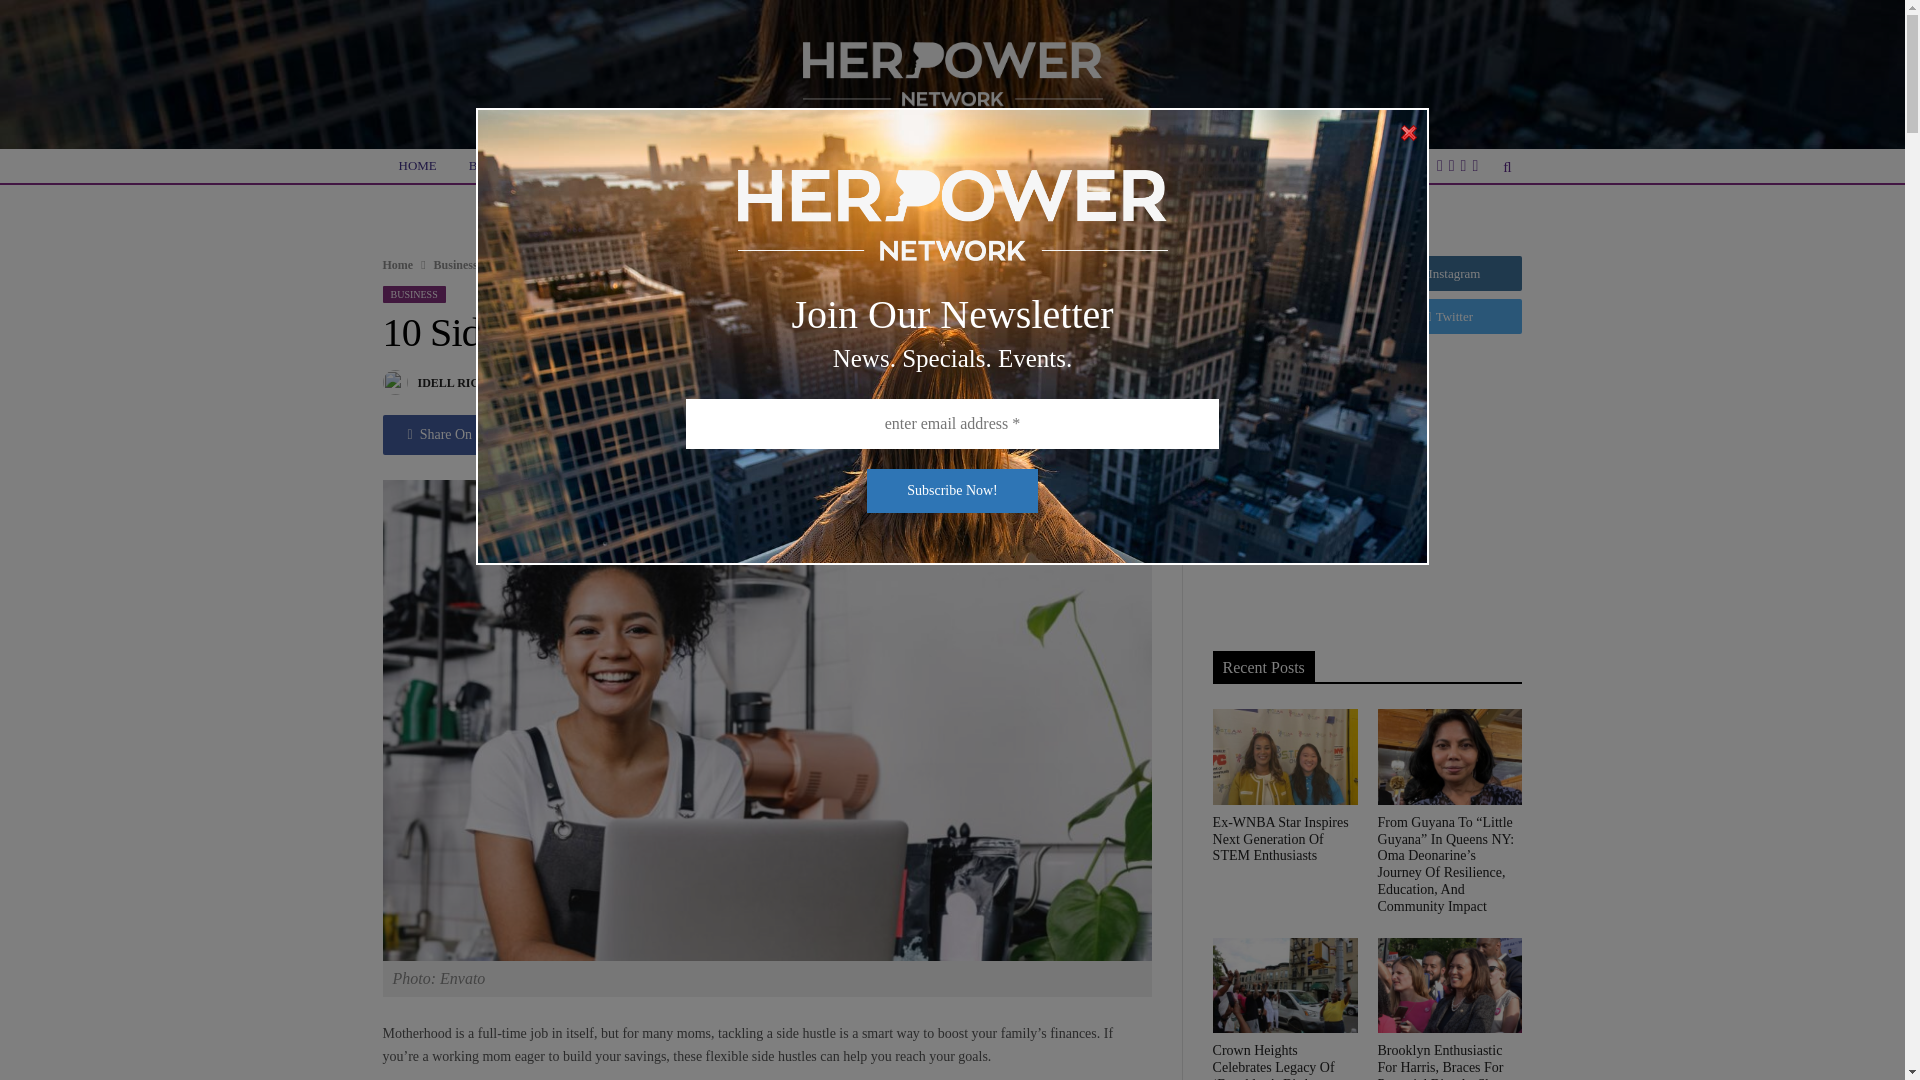  Describe the element at coordinates (478, 382) in the screenshot. I see `Posts by Idell Richardson` at that location.